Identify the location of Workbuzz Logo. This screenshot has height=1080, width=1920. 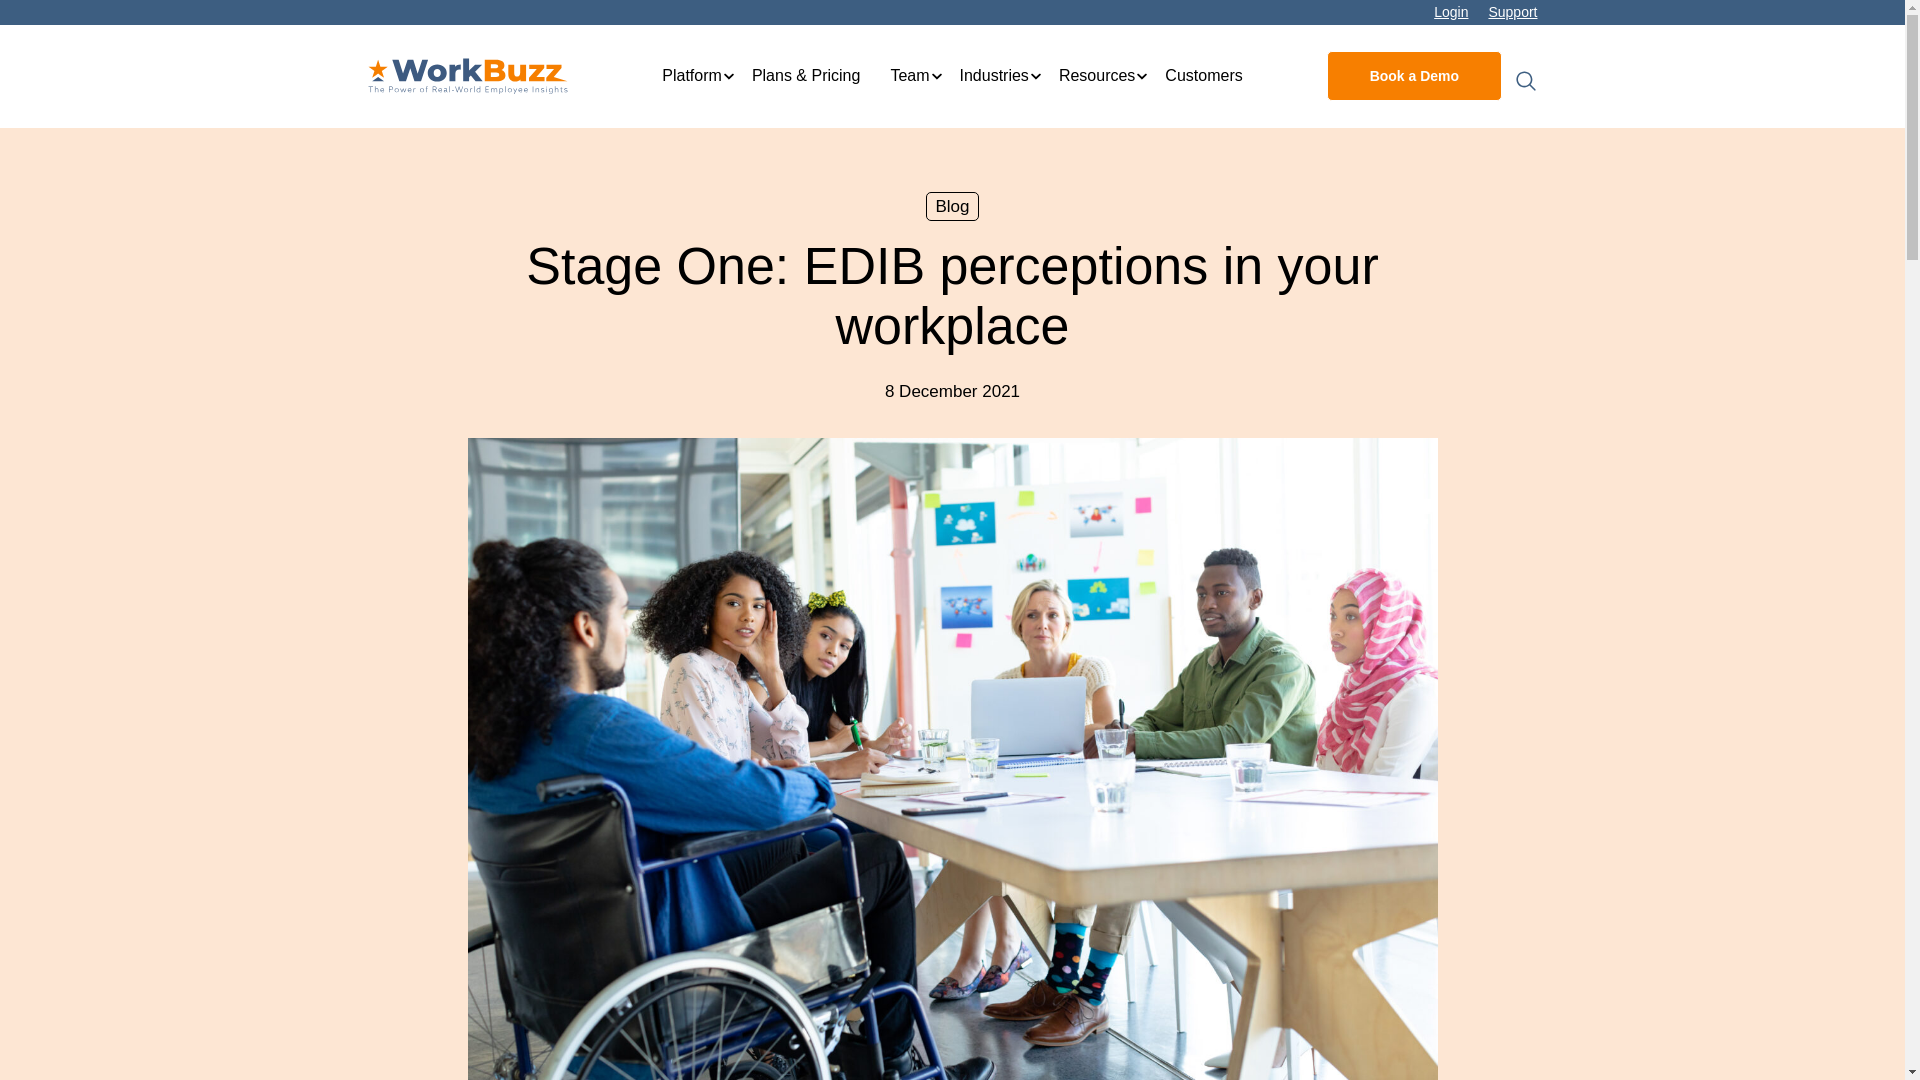
(468, 77).